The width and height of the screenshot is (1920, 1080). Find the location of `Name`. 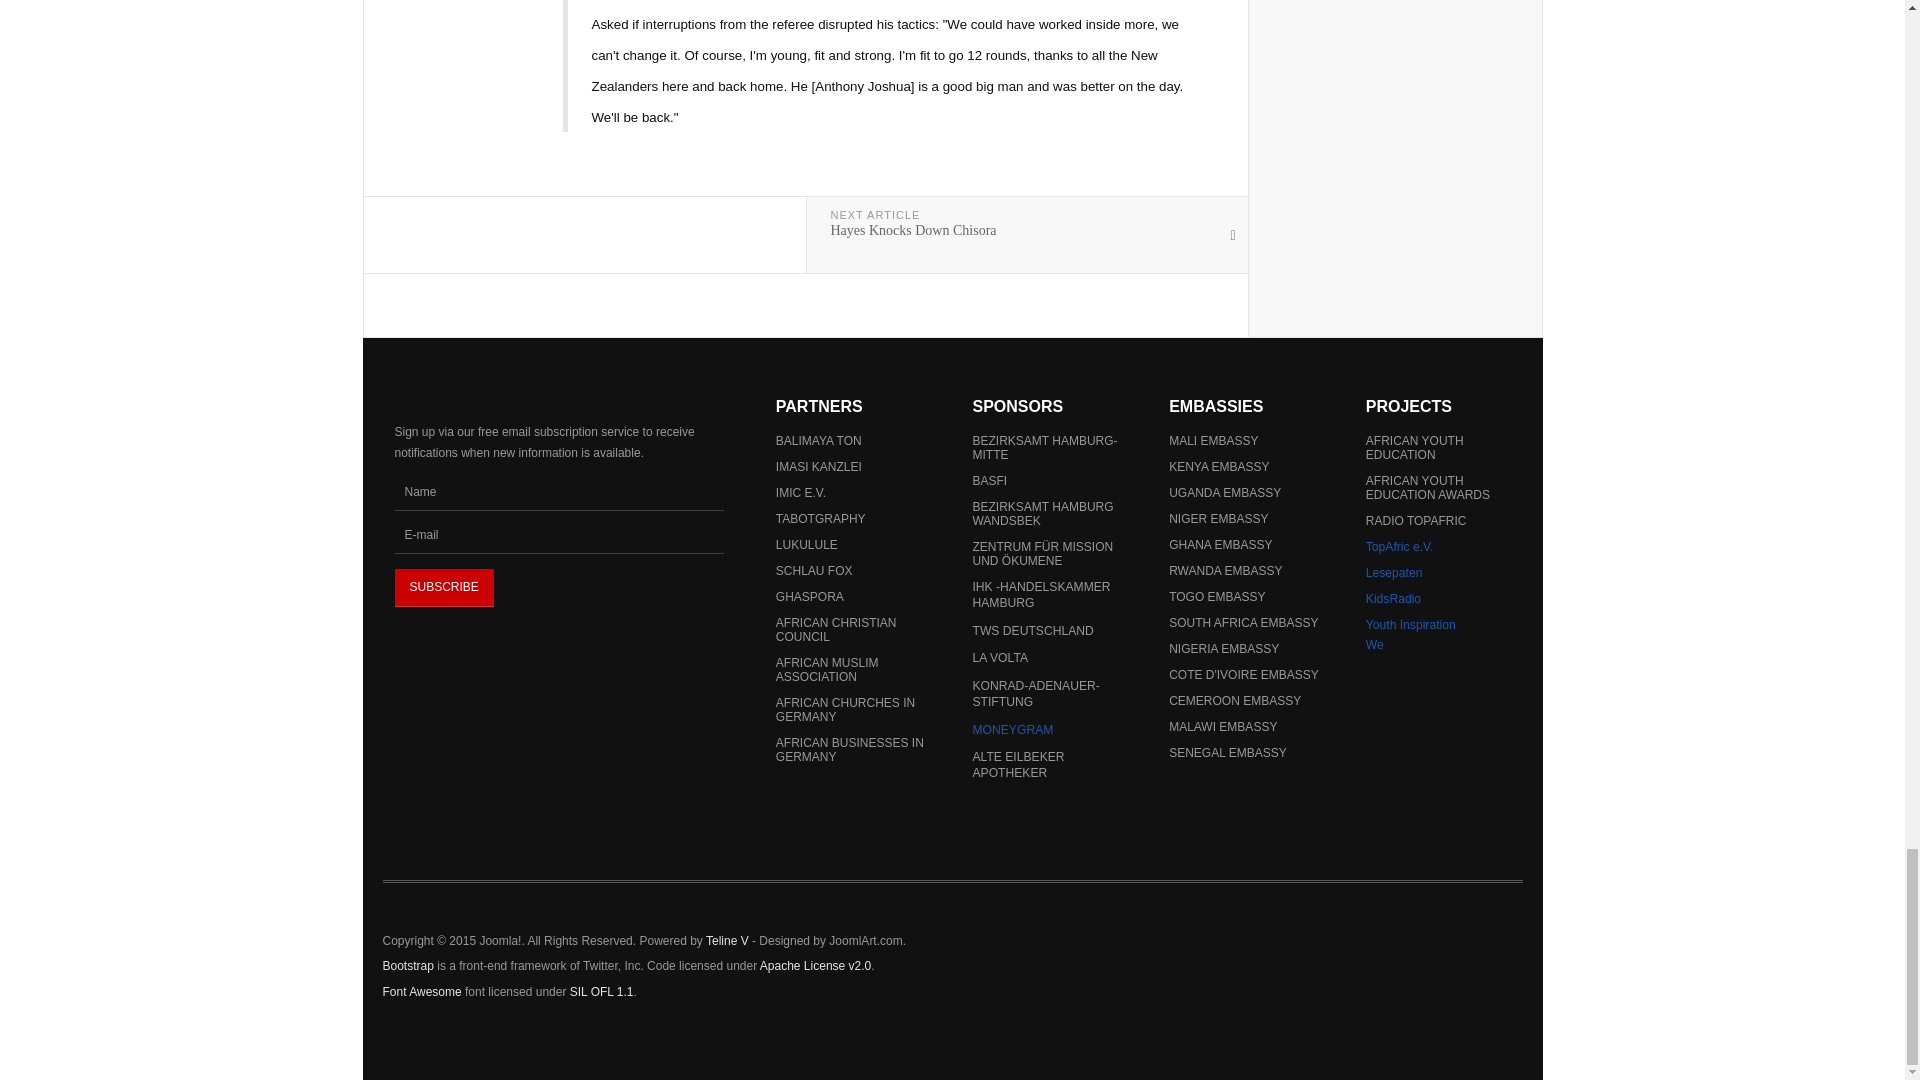

Name is located at coordinates (558, 492).